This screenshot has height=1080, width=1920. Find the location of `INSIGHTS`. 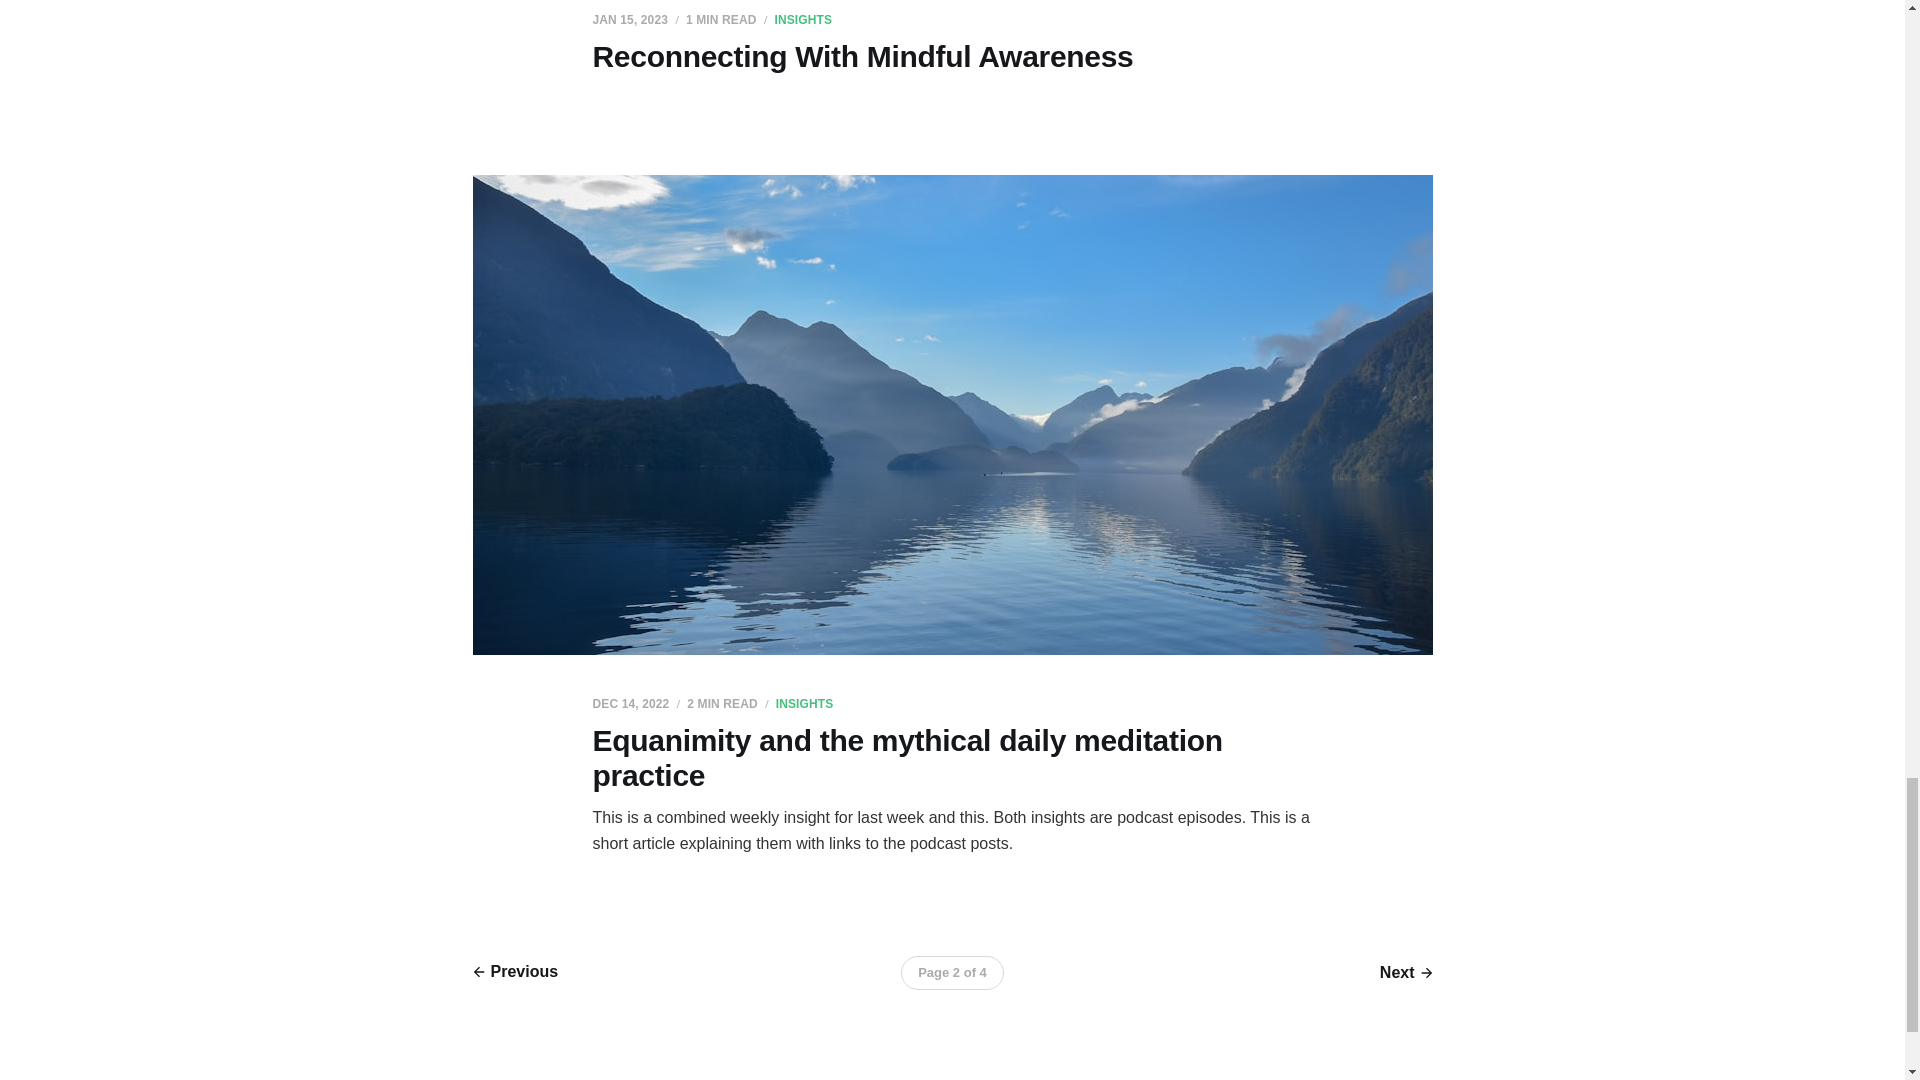

INSIGHTS is located at coordinates (802, 20).